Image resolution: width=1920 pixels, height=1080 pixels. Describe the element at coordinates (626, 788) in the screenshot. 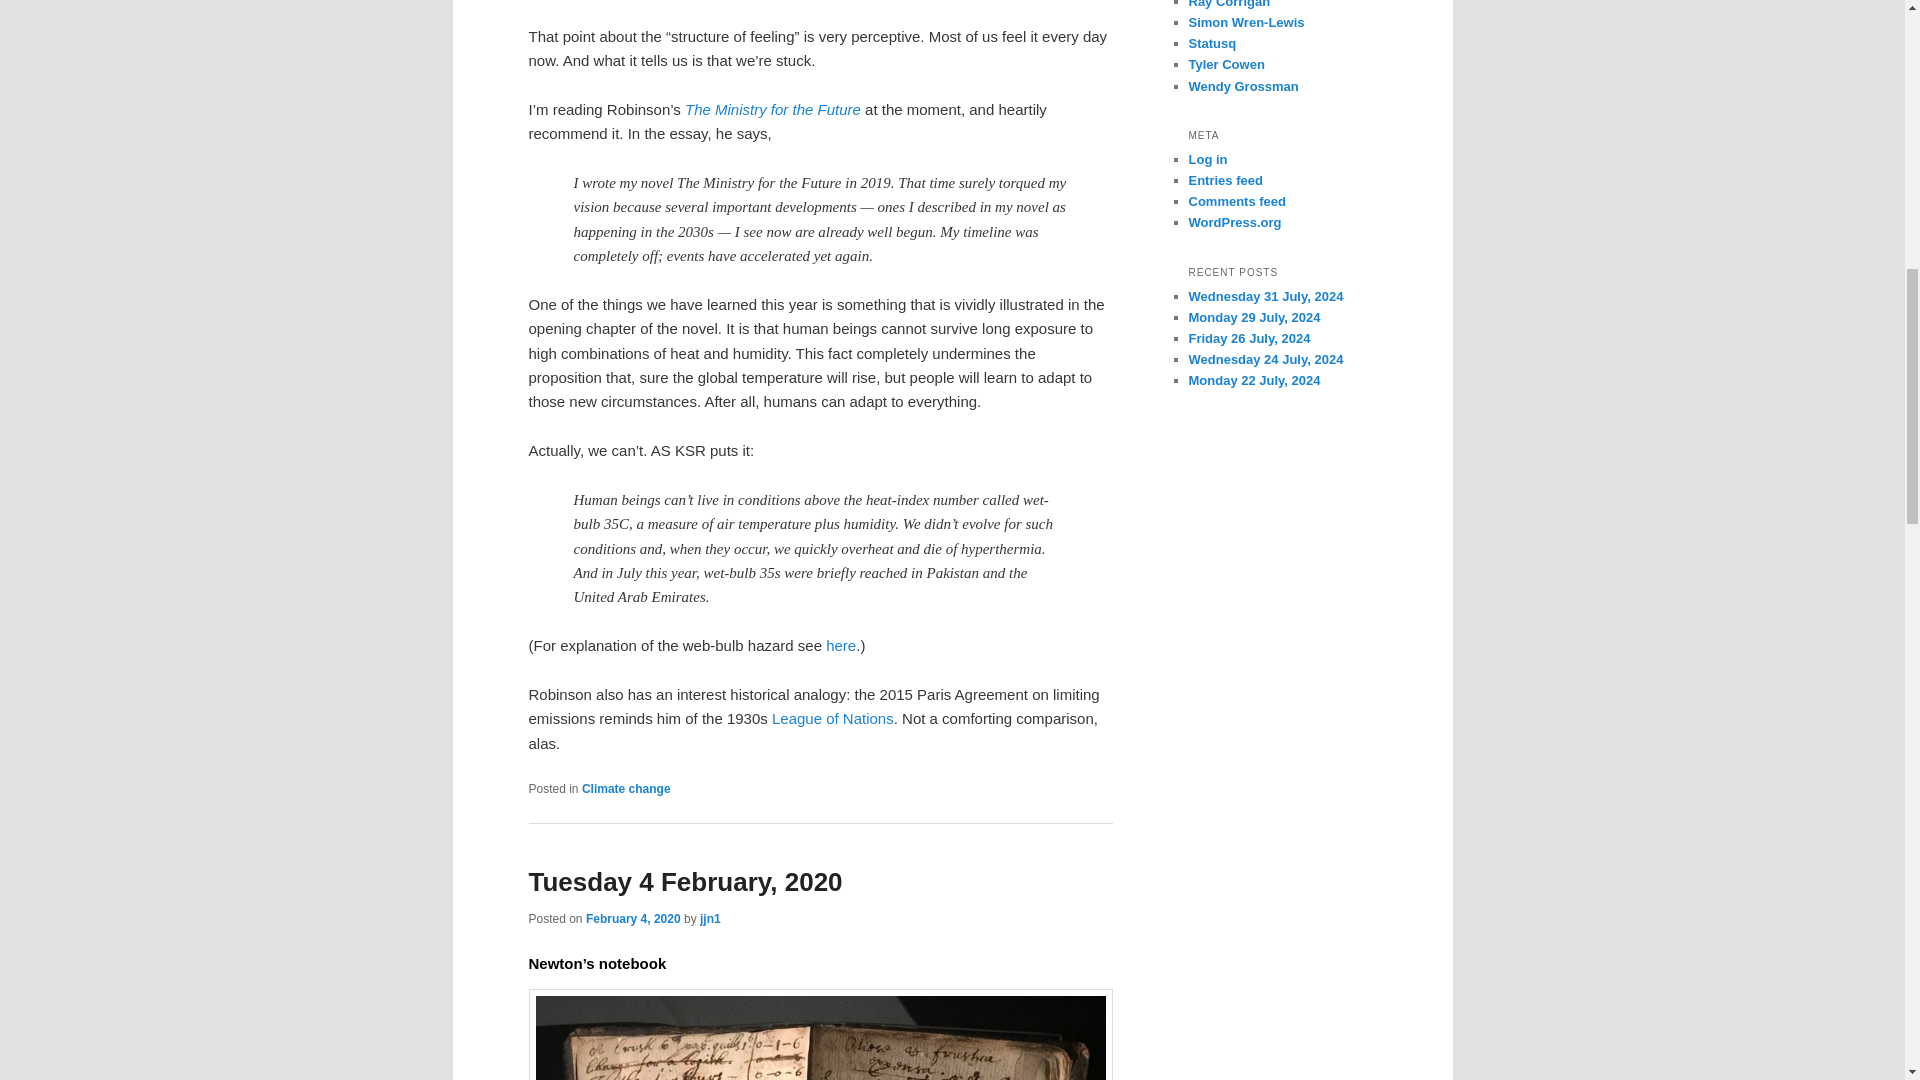

I see `Climate change` at that location.